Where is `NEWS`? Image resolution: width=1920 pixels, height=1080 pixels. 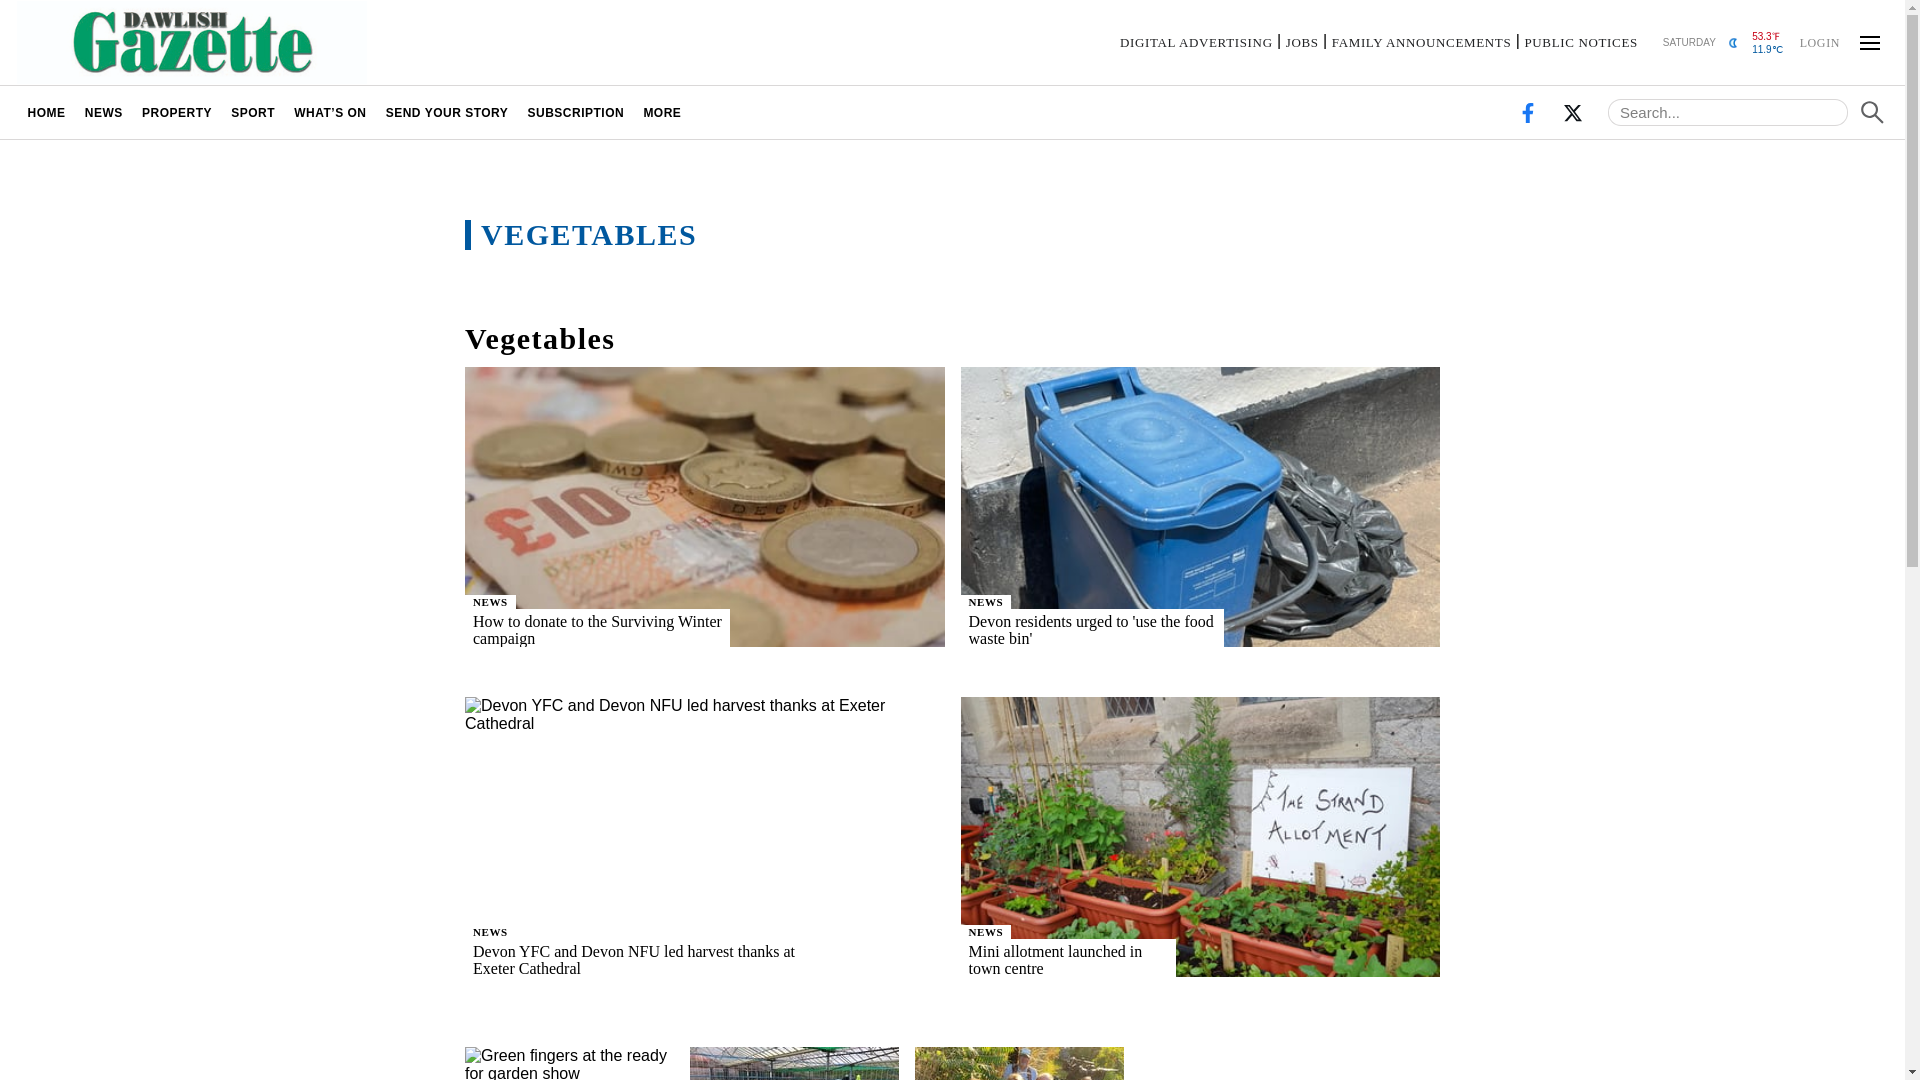 NEWS is located at coordinates (986, 602).